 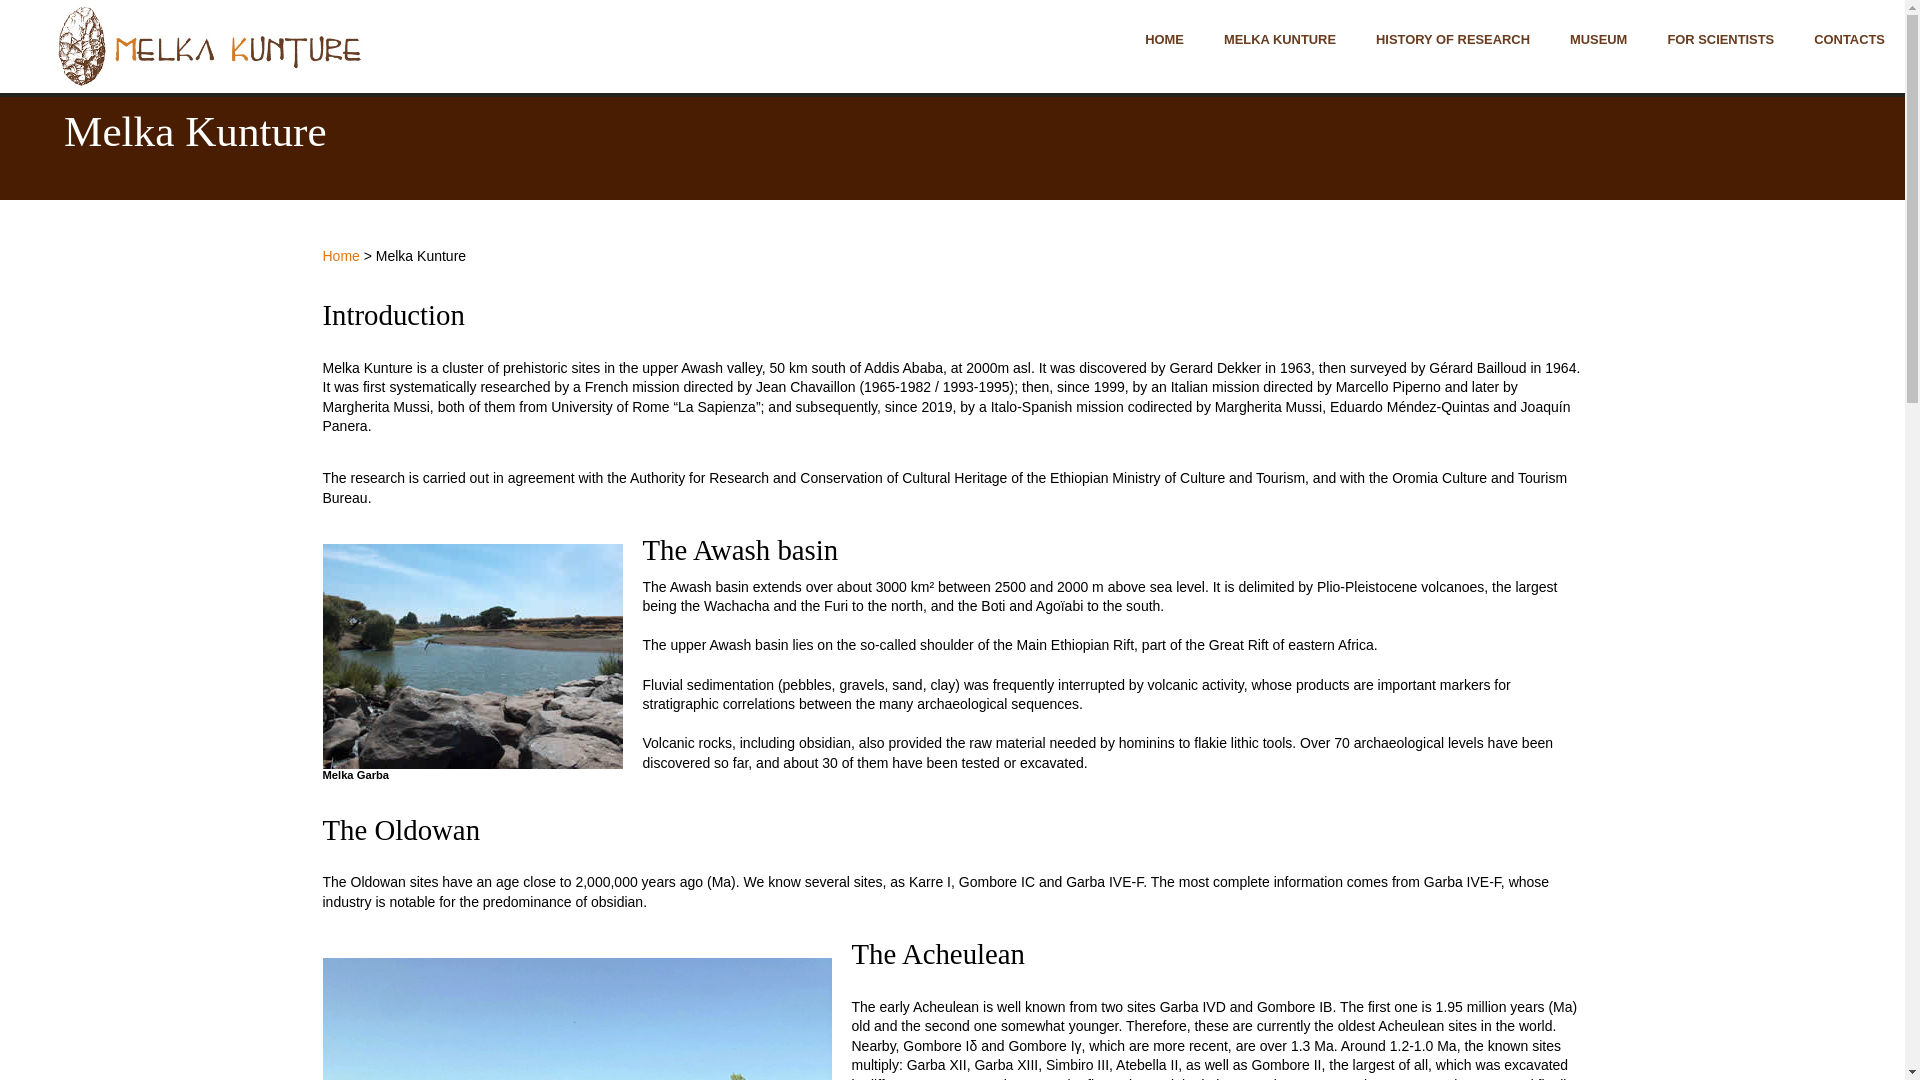 What do you see at coordinates (1164, 36) in the screenshot?
I see `HOME` at bounding box center [1164, 36].